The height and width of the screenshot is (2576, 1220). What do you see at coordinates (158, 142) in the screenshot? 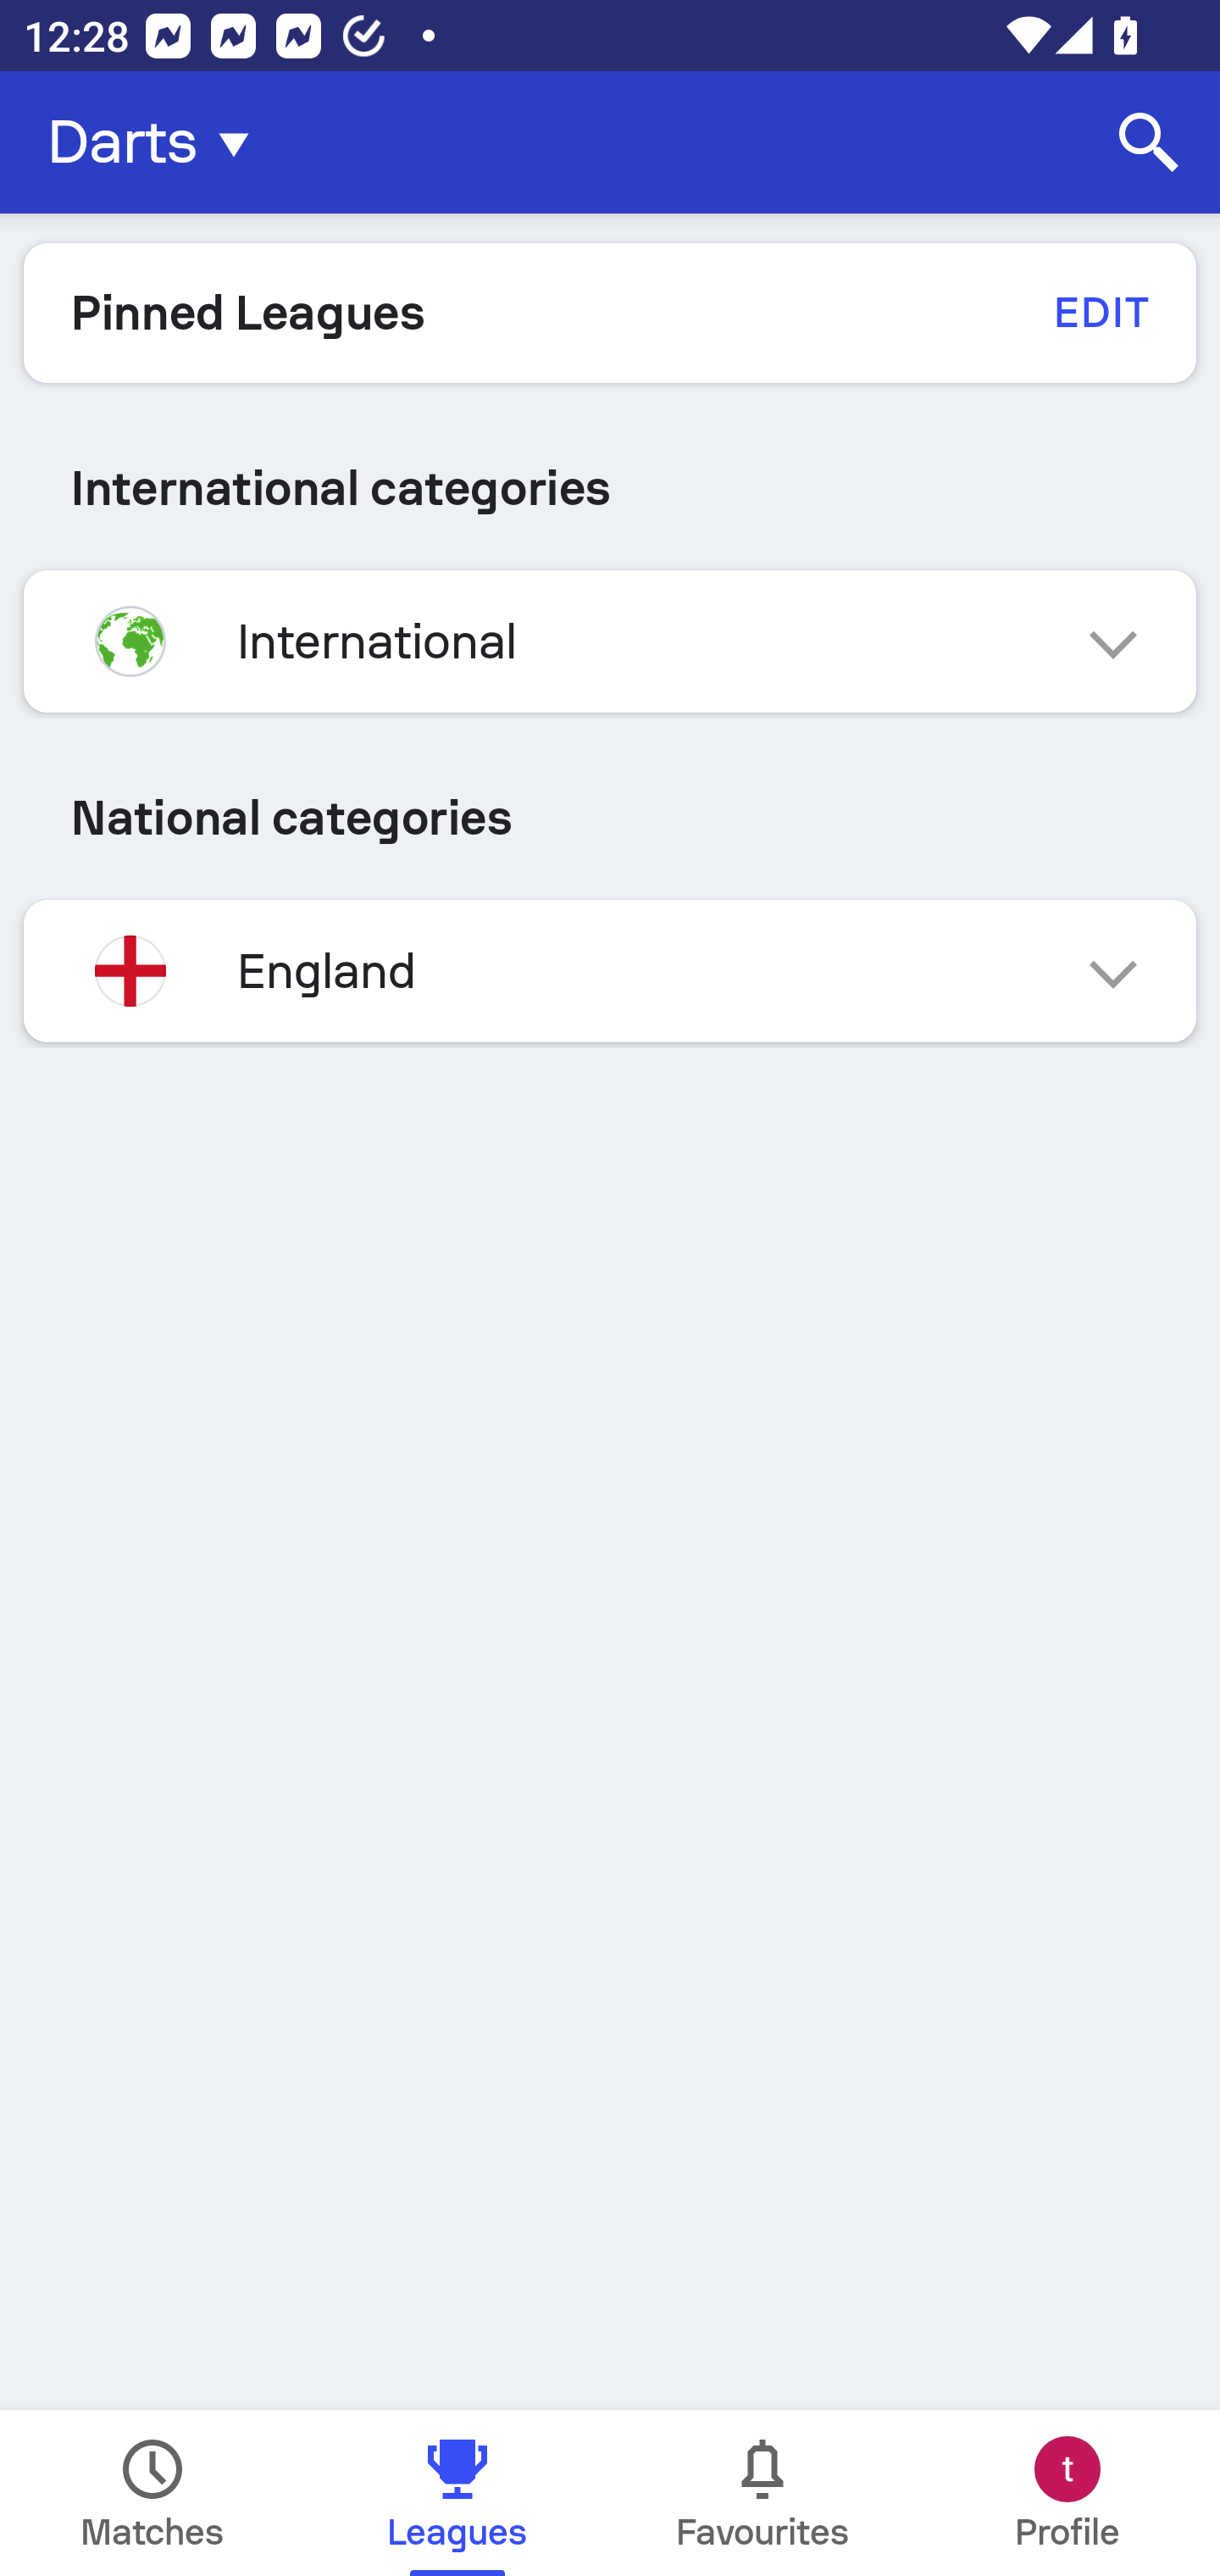
I see `Darts` at bounding box center [158, 142].